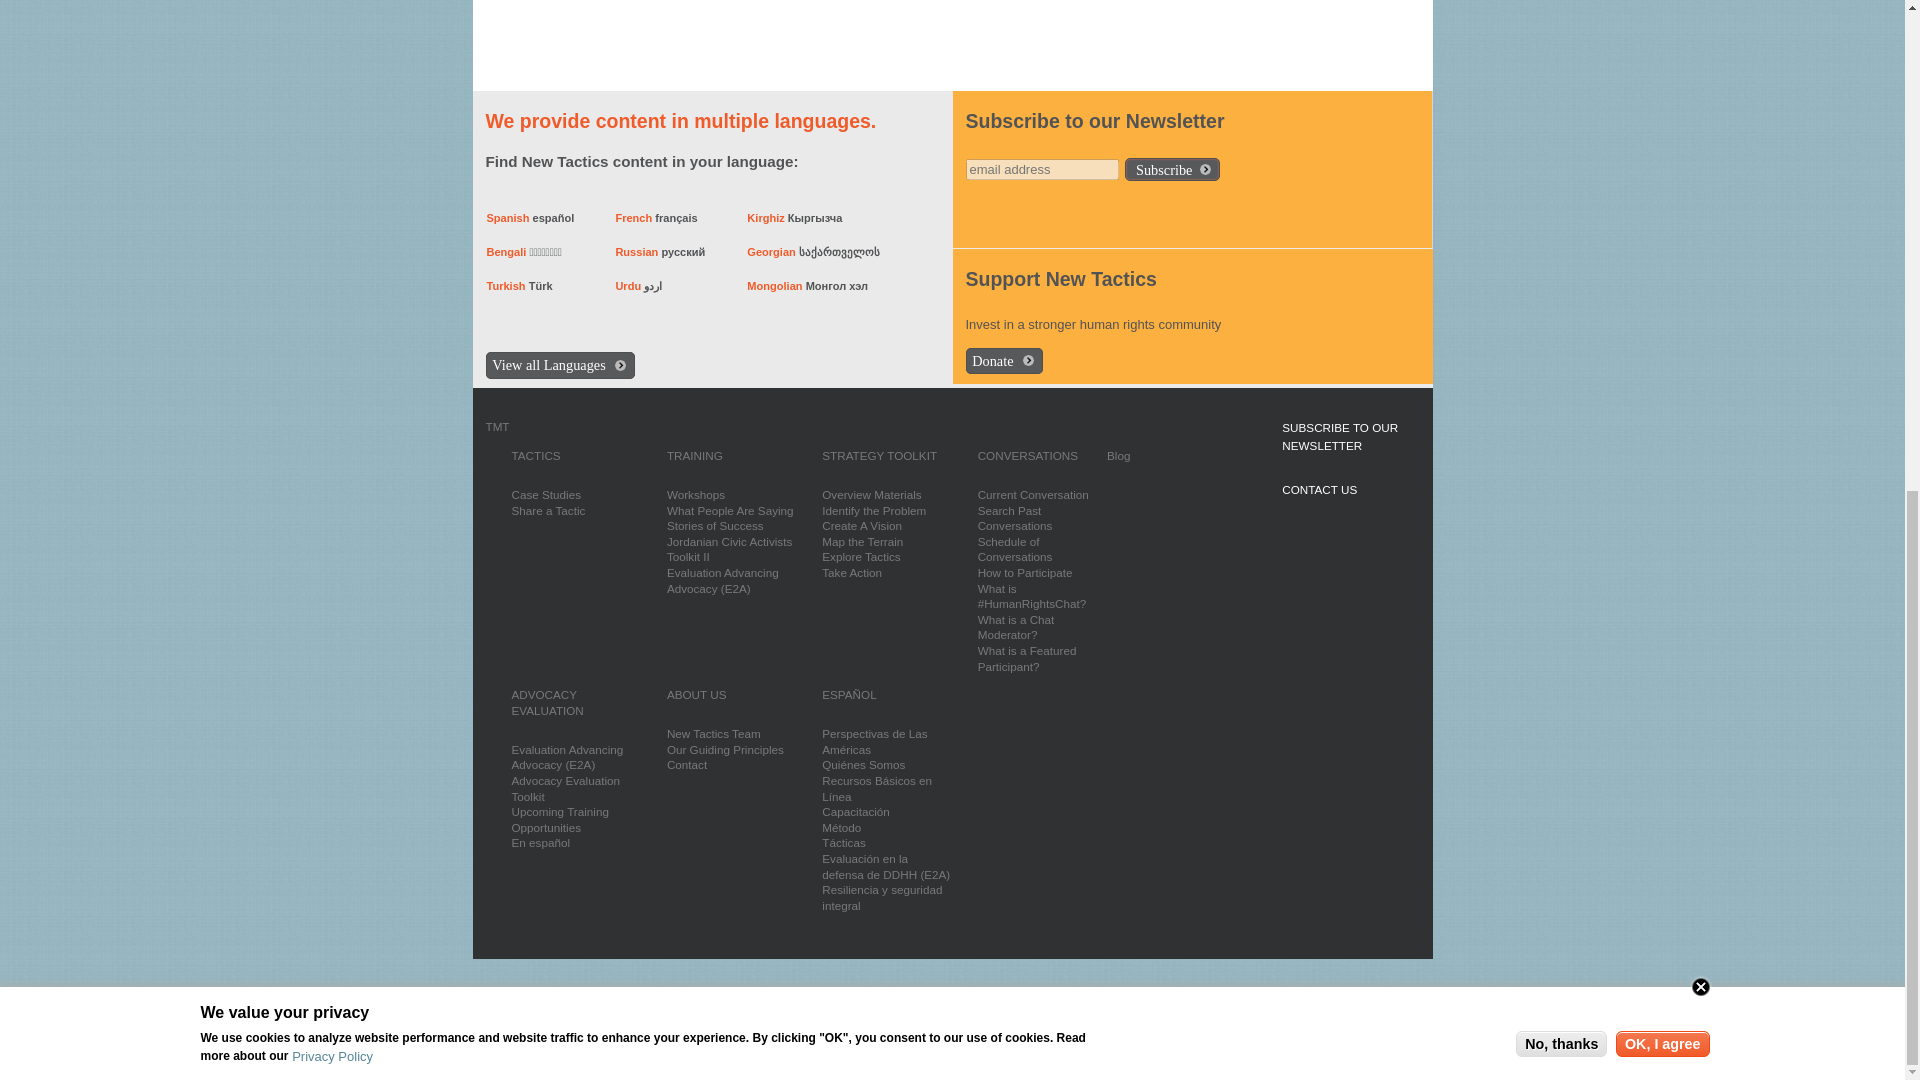 The height and width of the screenshot is (1080, 1920). I want to click on Urdu, so click(628, 285).